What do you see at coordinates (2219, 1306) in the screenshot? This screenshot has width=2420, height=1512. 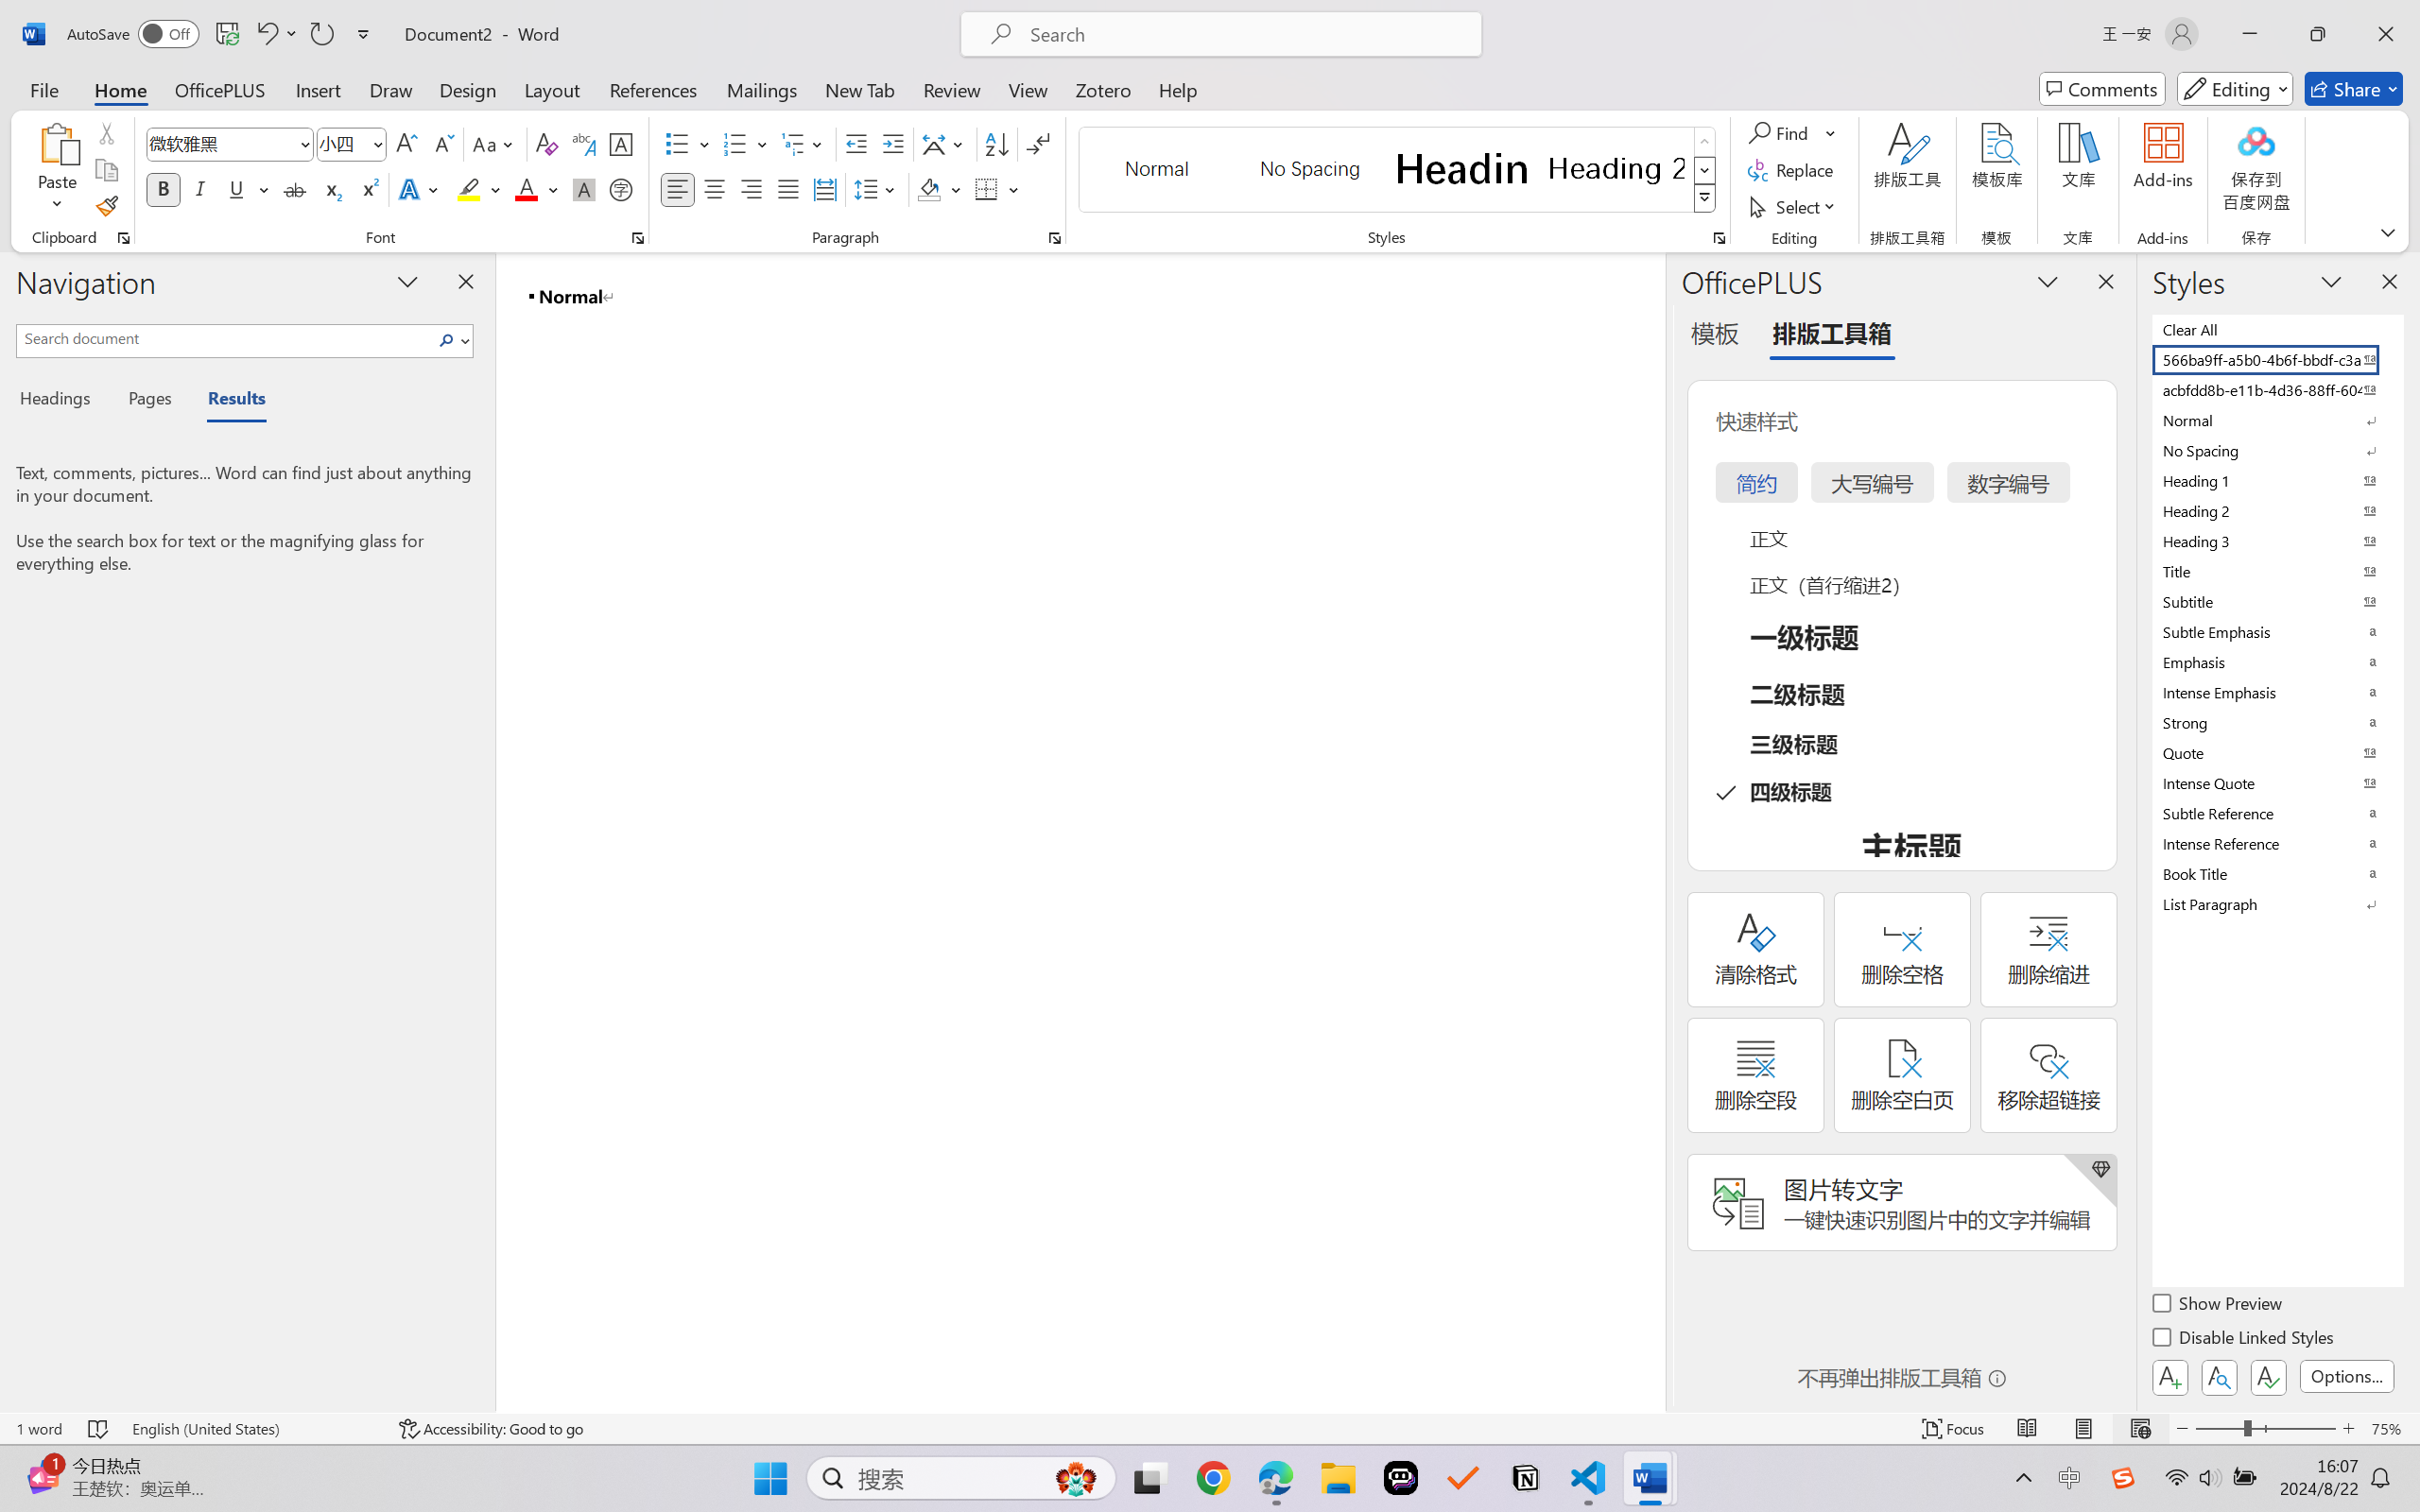 I see `Show Preview` at bounding box center [2219, 1306].